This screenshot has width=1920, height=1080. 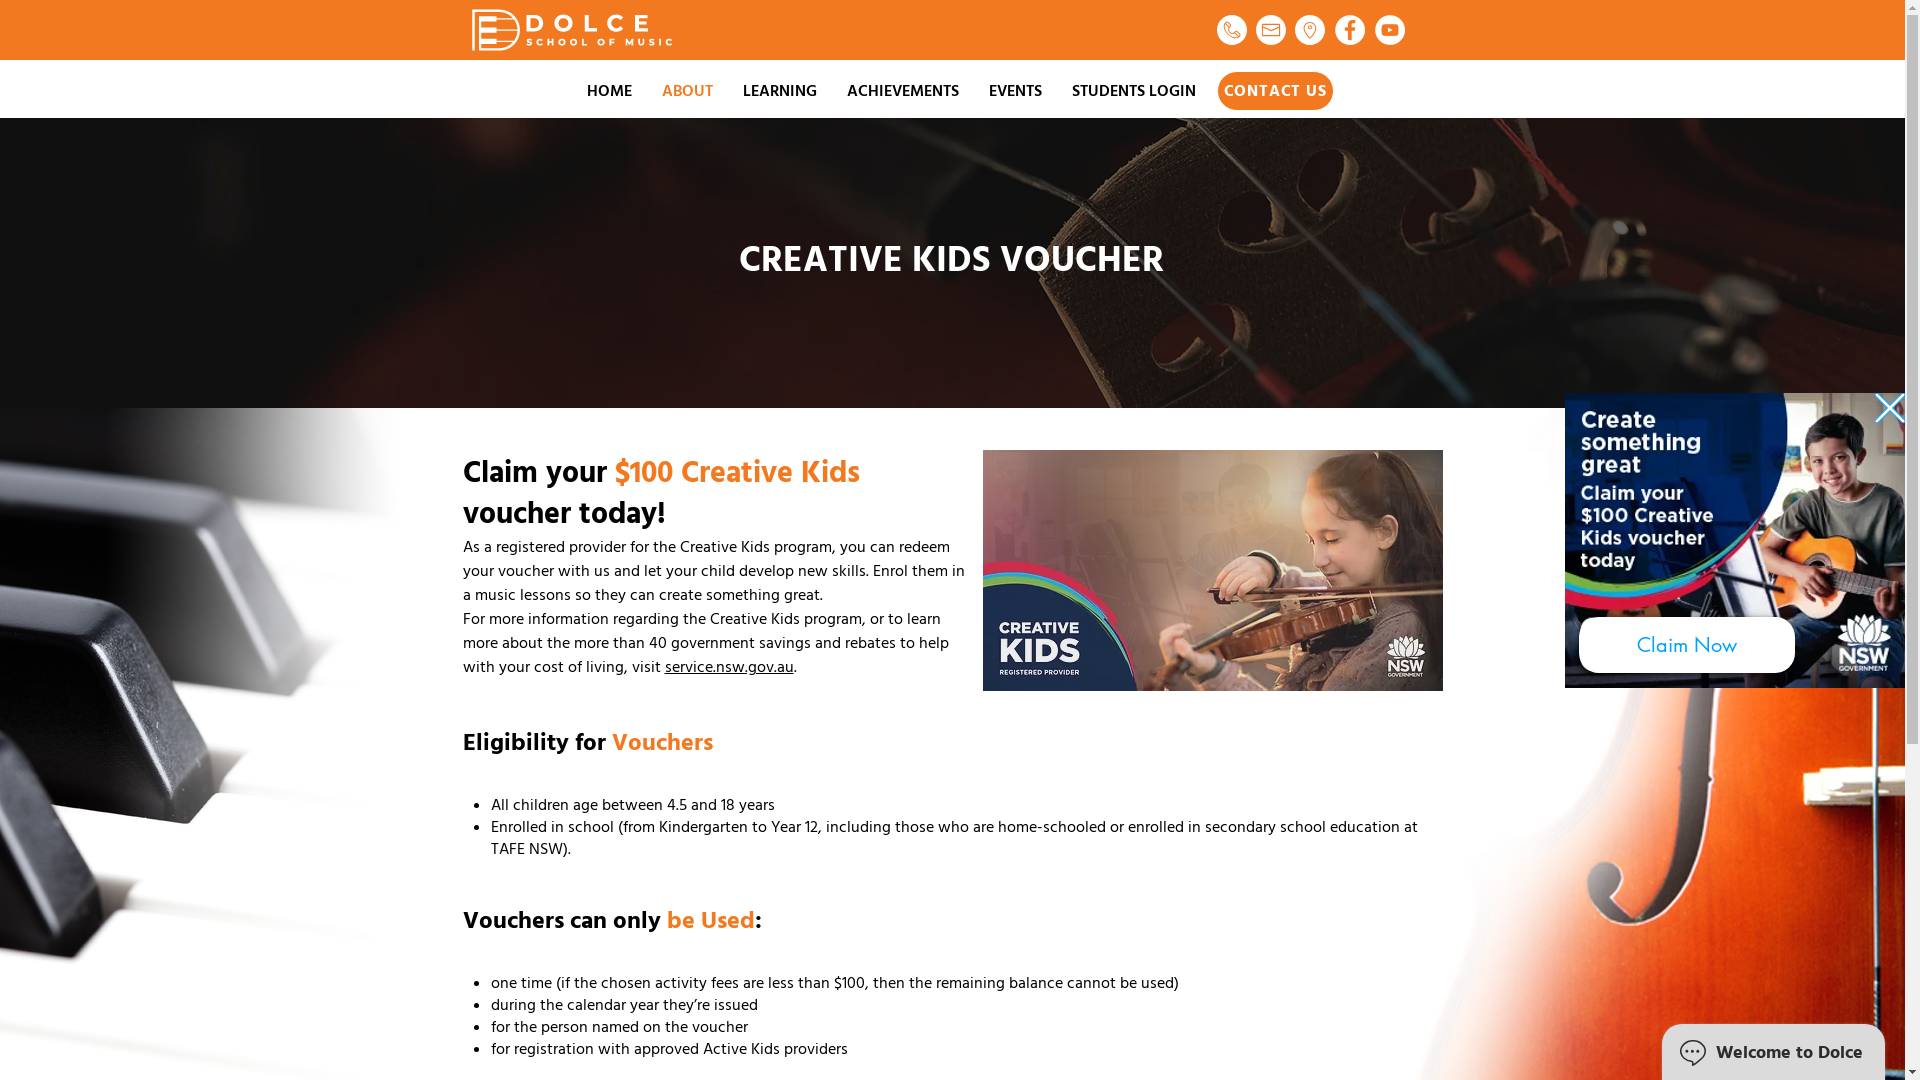 I want to click on STUDENTS LOGIN, so click(x=1133, y=91).